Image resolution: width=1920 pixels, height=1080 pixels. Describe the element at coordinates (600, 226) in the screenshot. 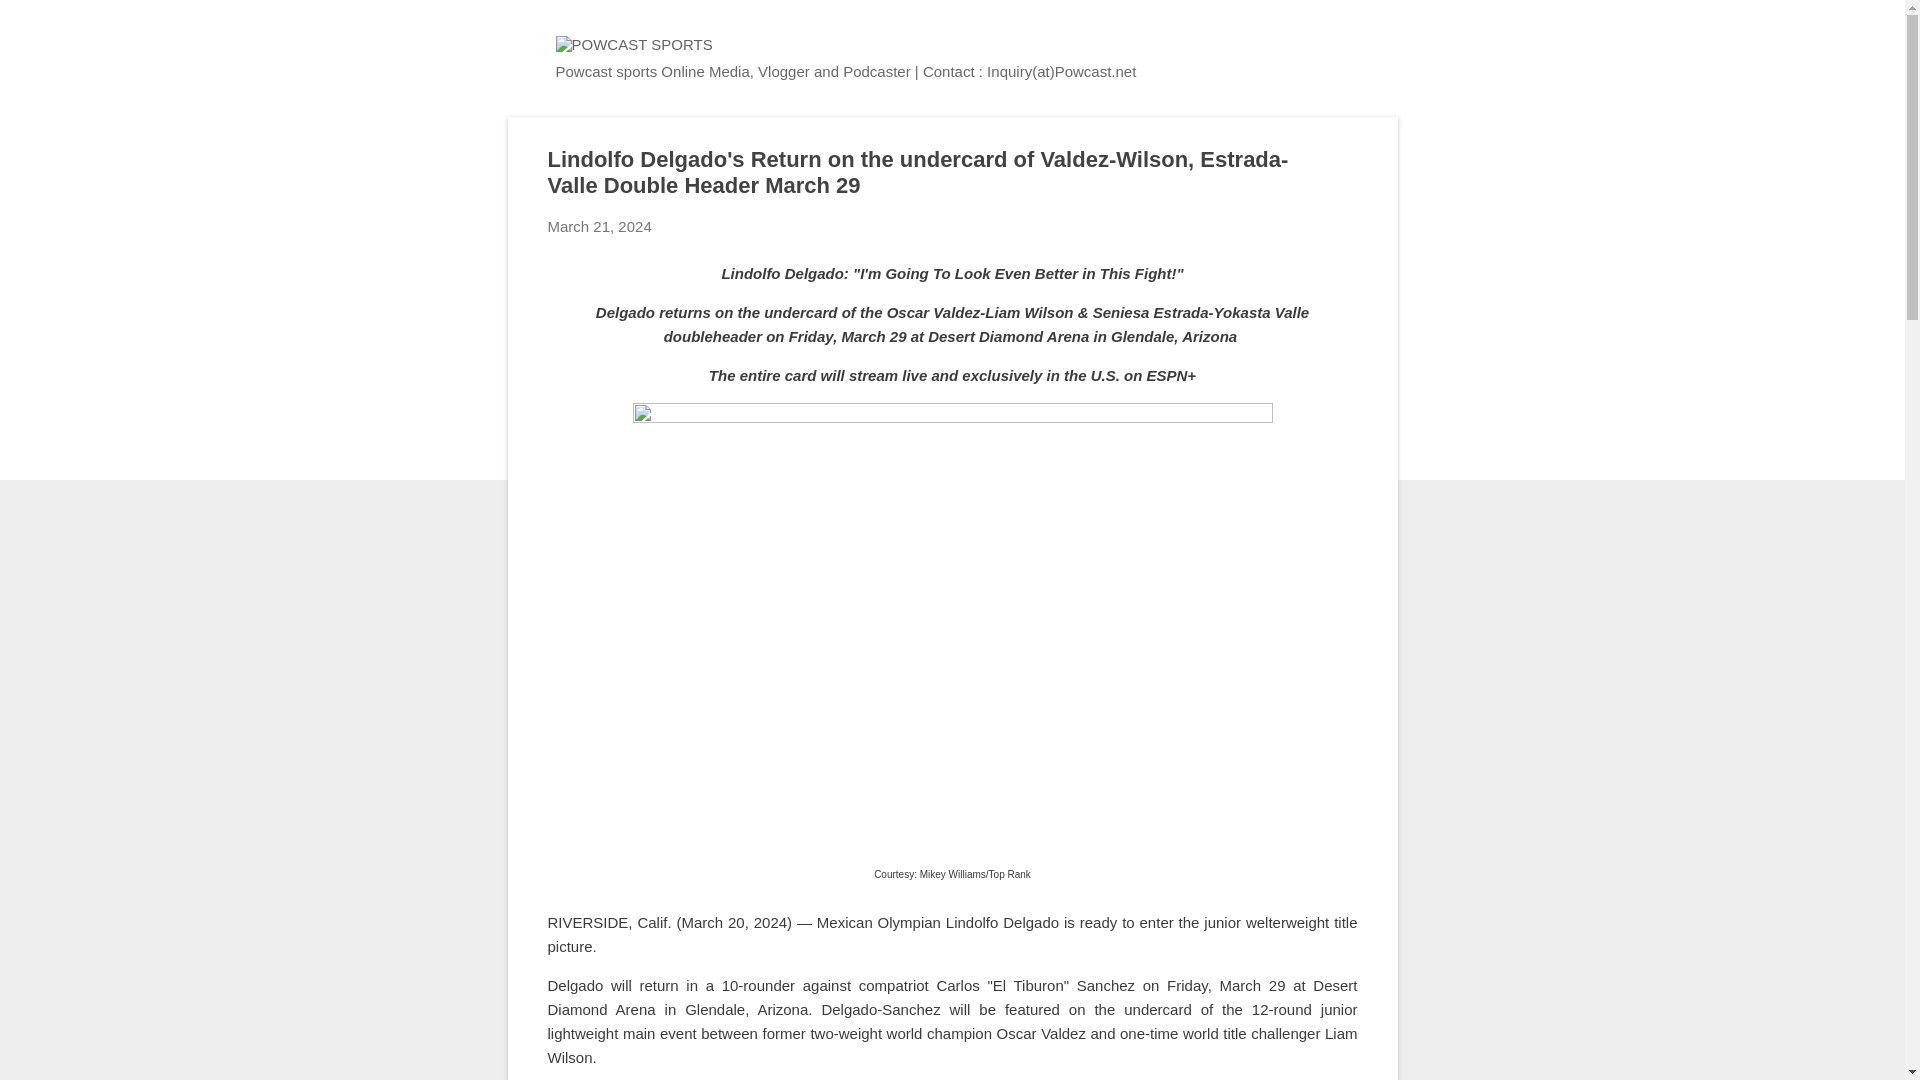

I see `March 21, 2024` at that location.